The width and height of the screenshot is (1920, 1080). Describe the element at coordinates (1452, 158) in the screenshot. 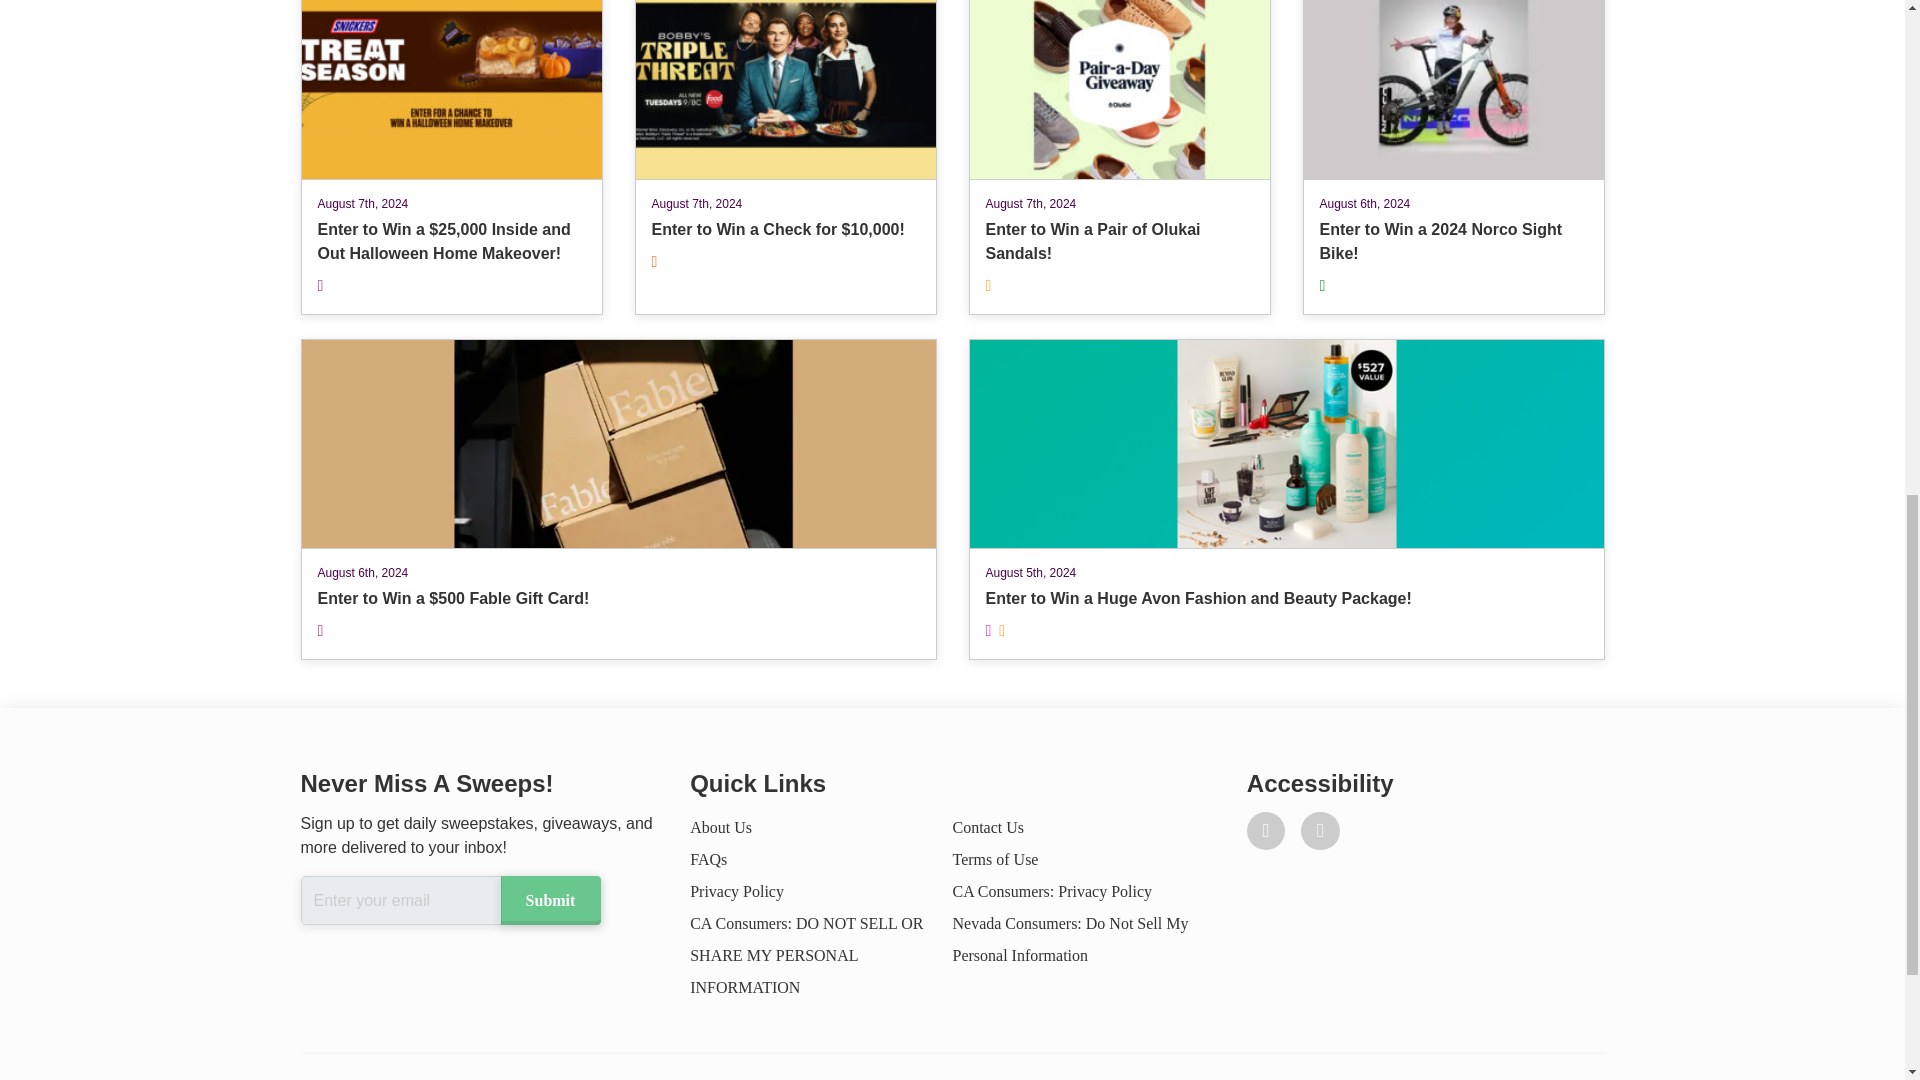

I see `Contact Us` at that location.